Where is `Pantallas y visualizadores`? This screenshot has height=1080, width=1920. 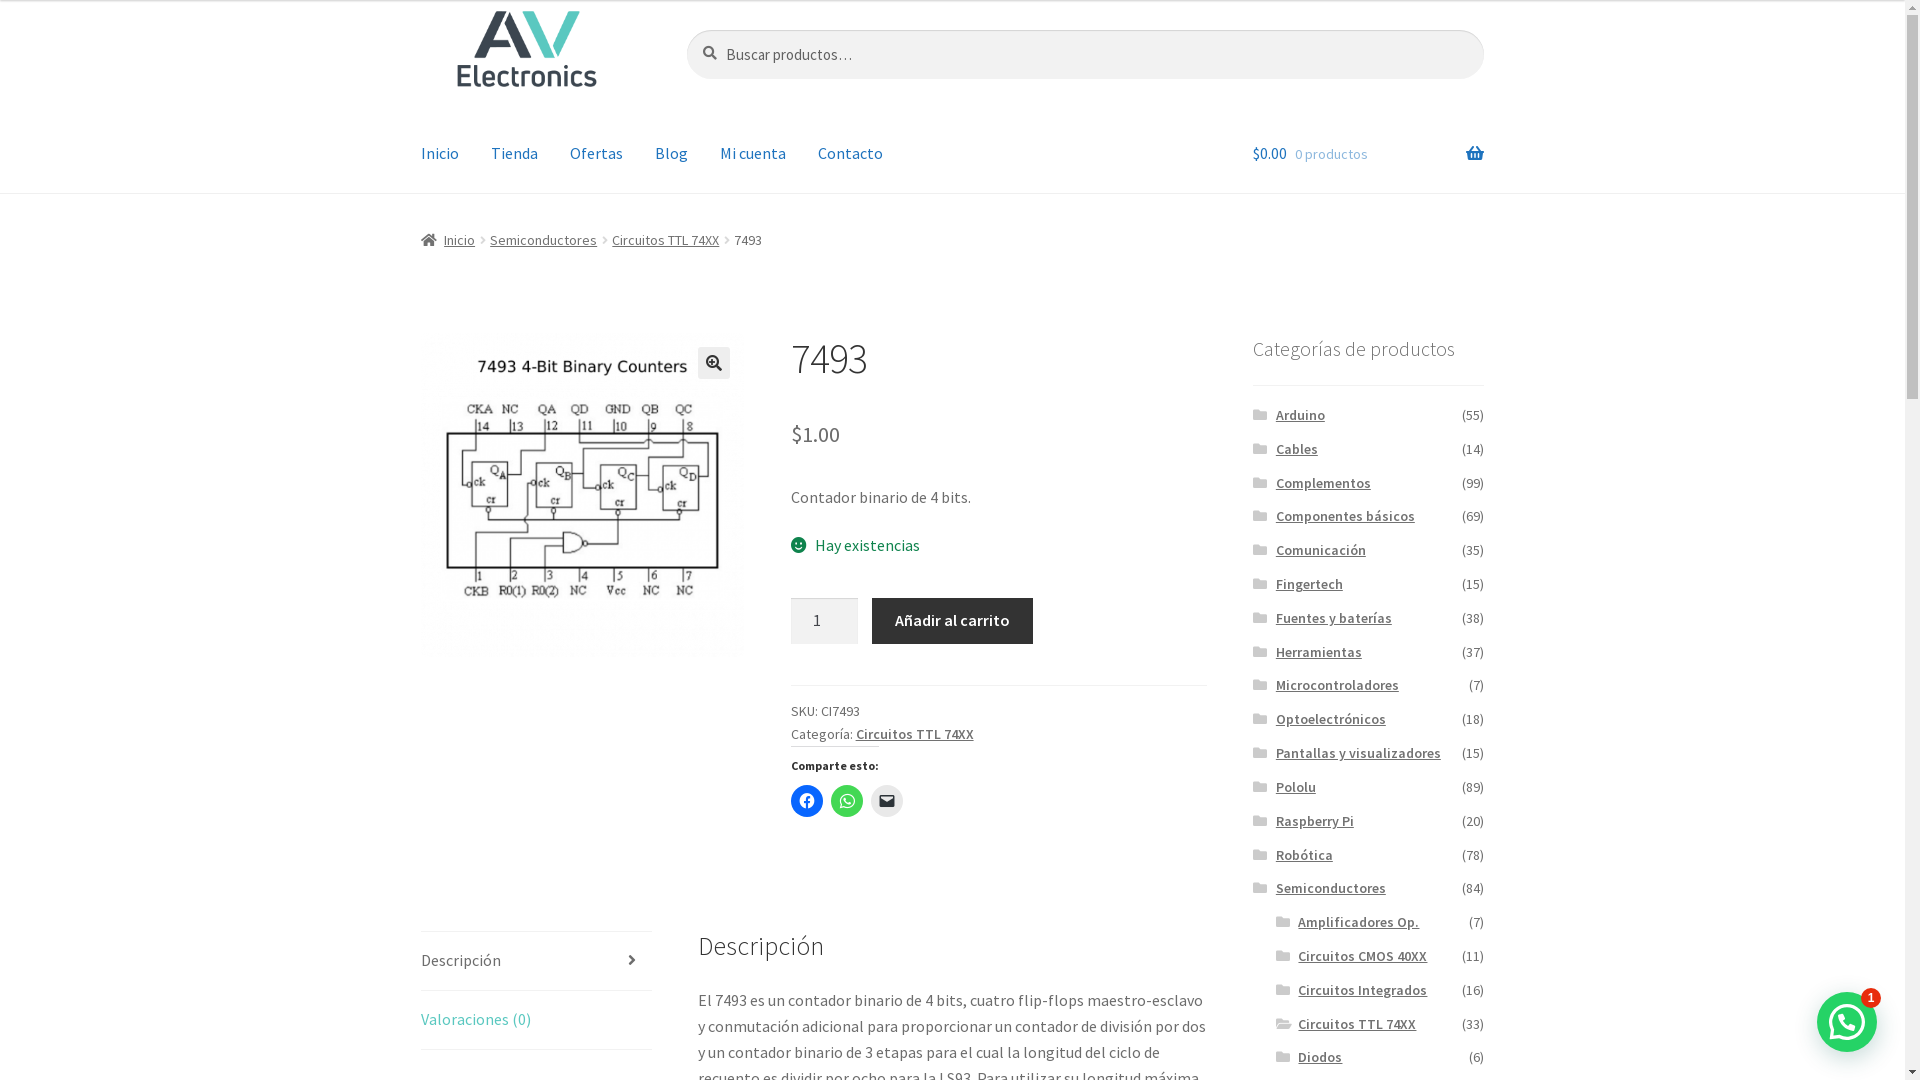 Pantallas y visualizadores is located at coordinates (1358, 753).